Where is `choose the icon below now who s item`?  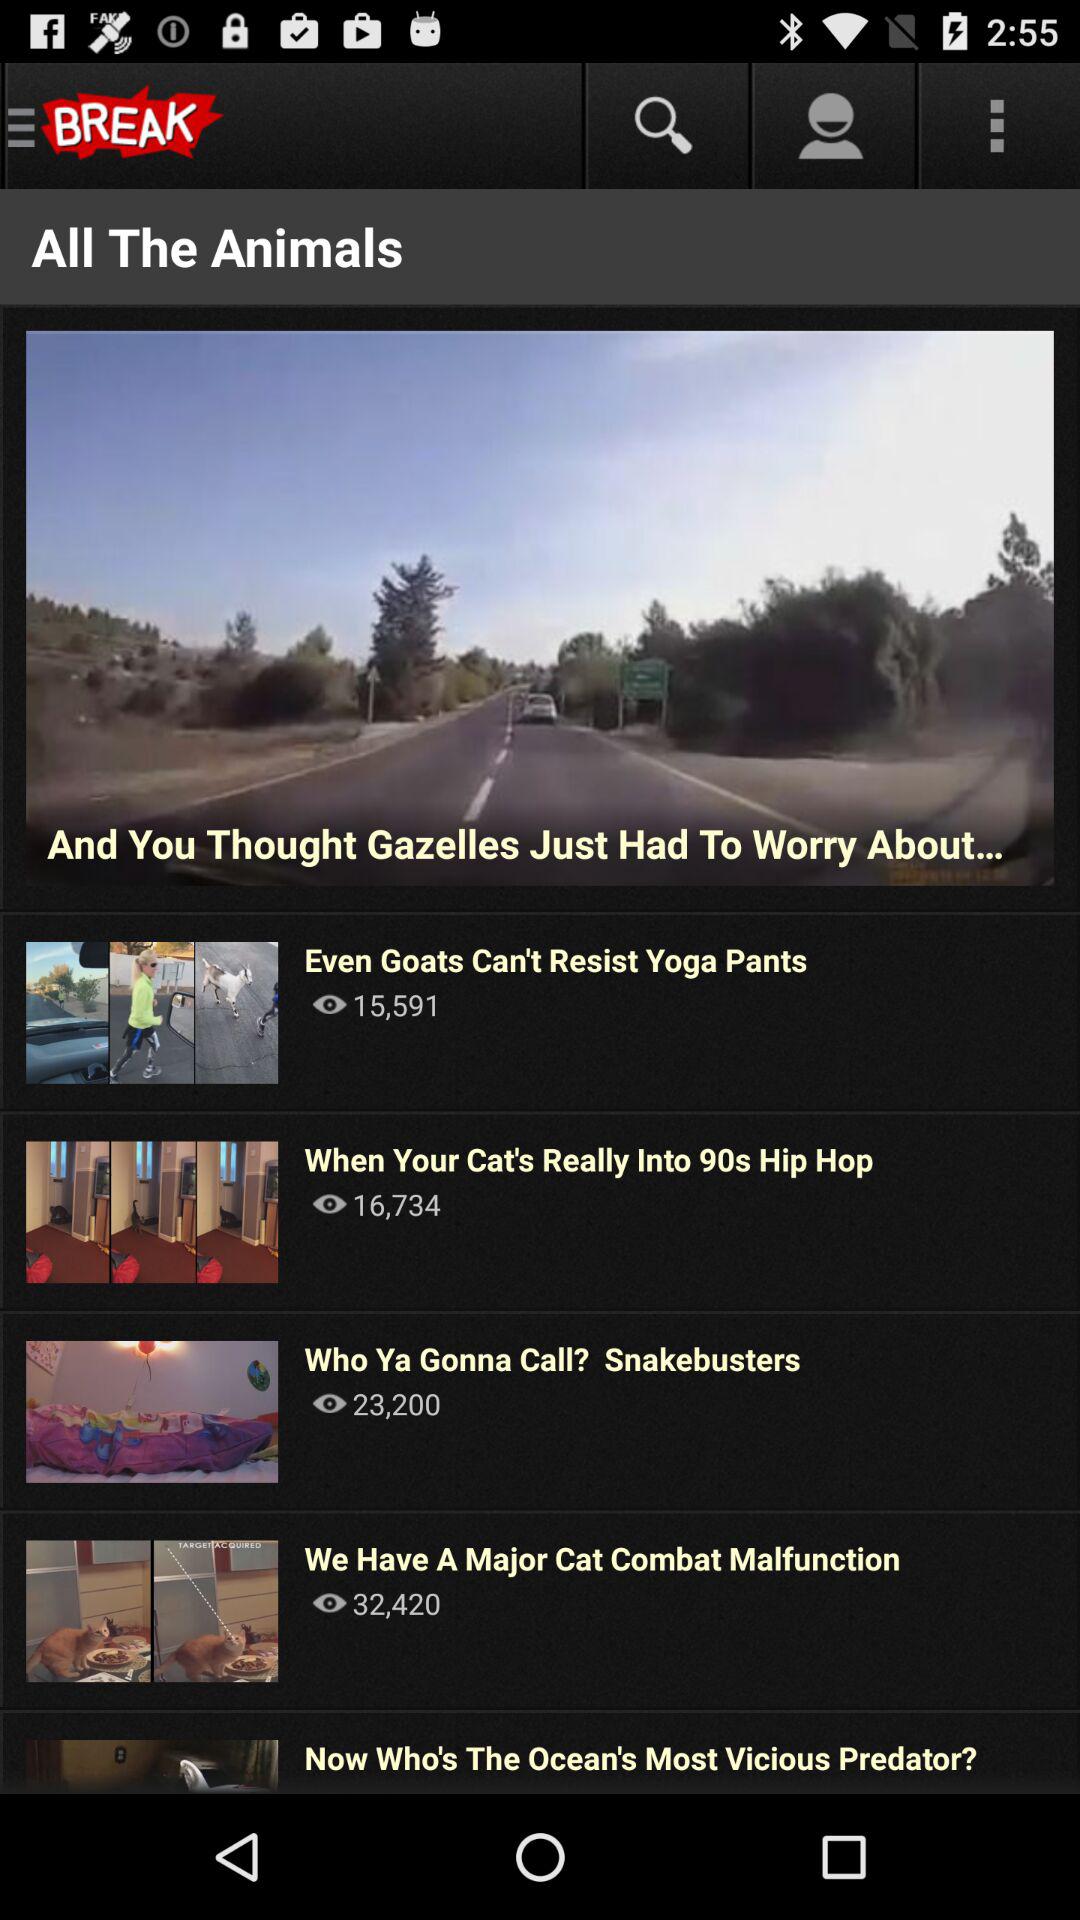 choose the icon below now who s item is located at coordinates (376, 1788).